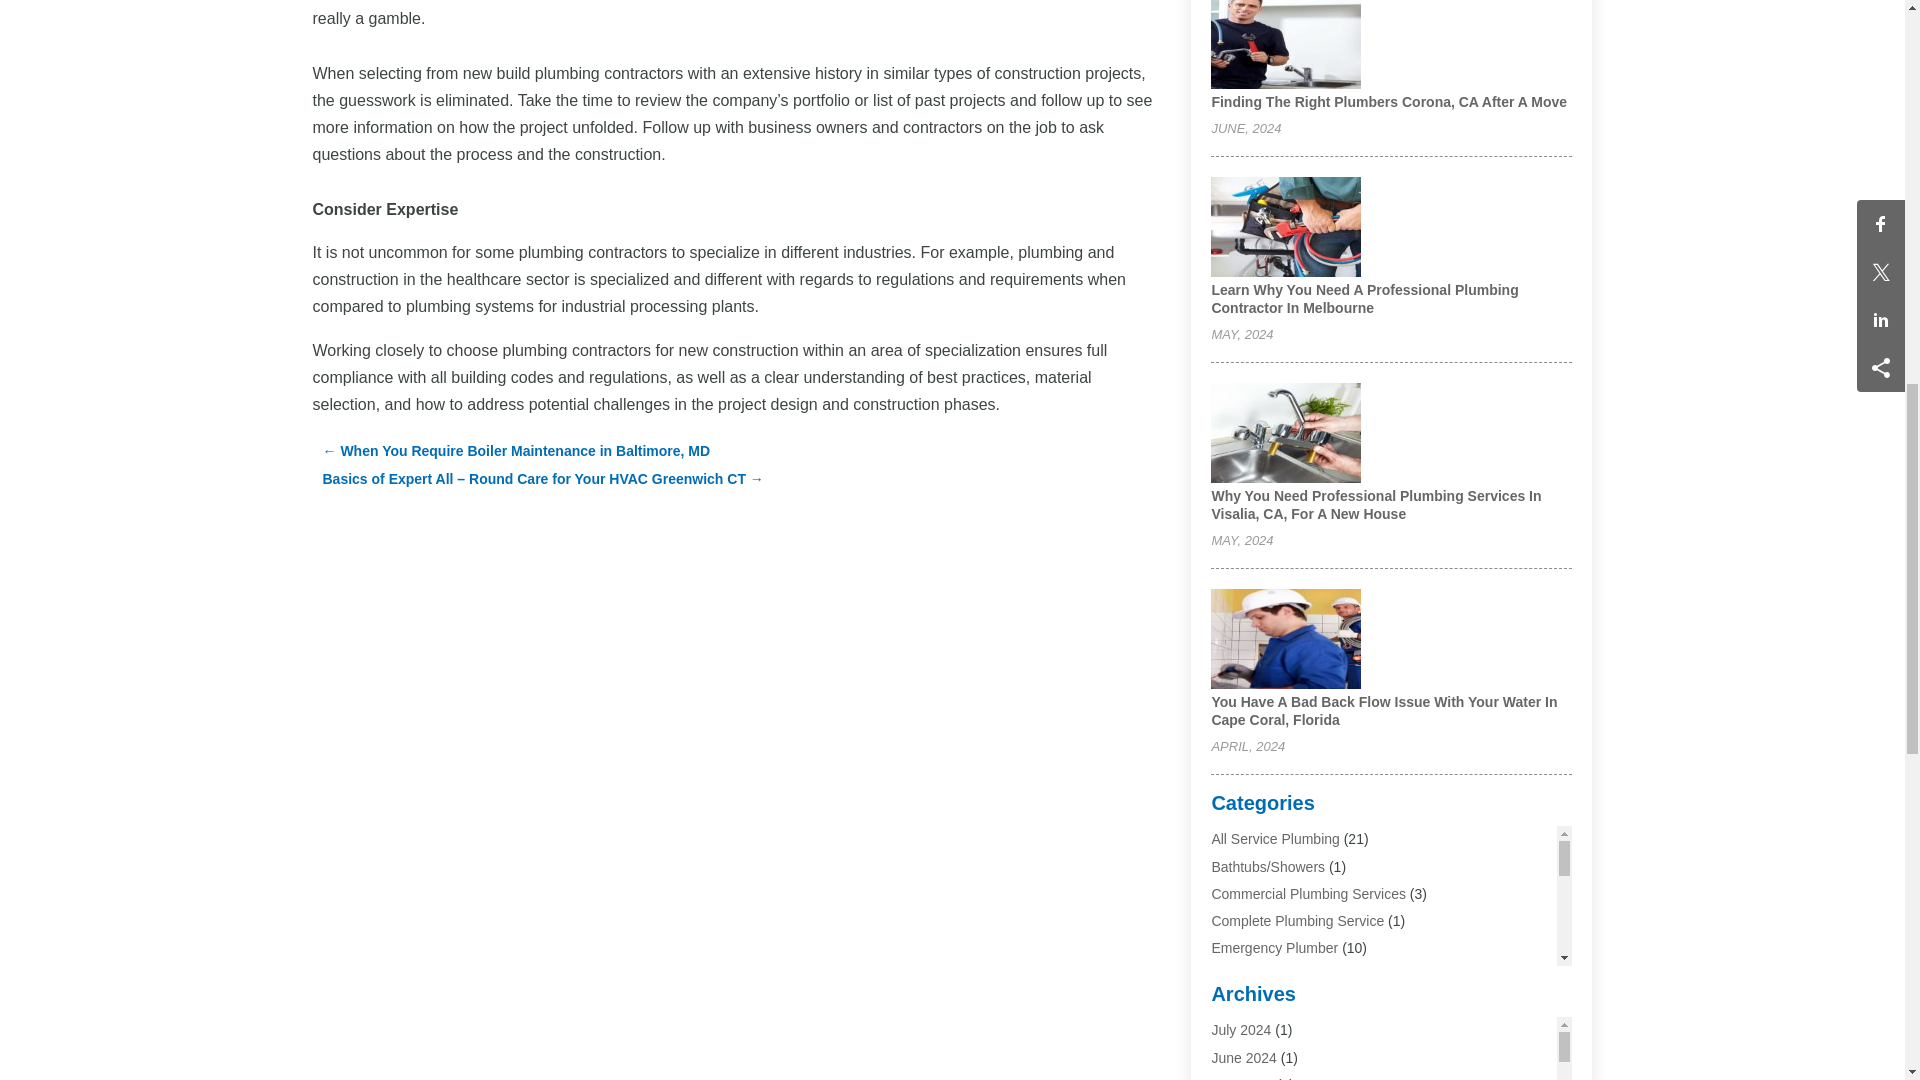 The width and height of the screenshot is (1920, 1080). Describe the element at coordinates (1274, 838) in the screenshot. I see `All Service Plumbing` at that location.